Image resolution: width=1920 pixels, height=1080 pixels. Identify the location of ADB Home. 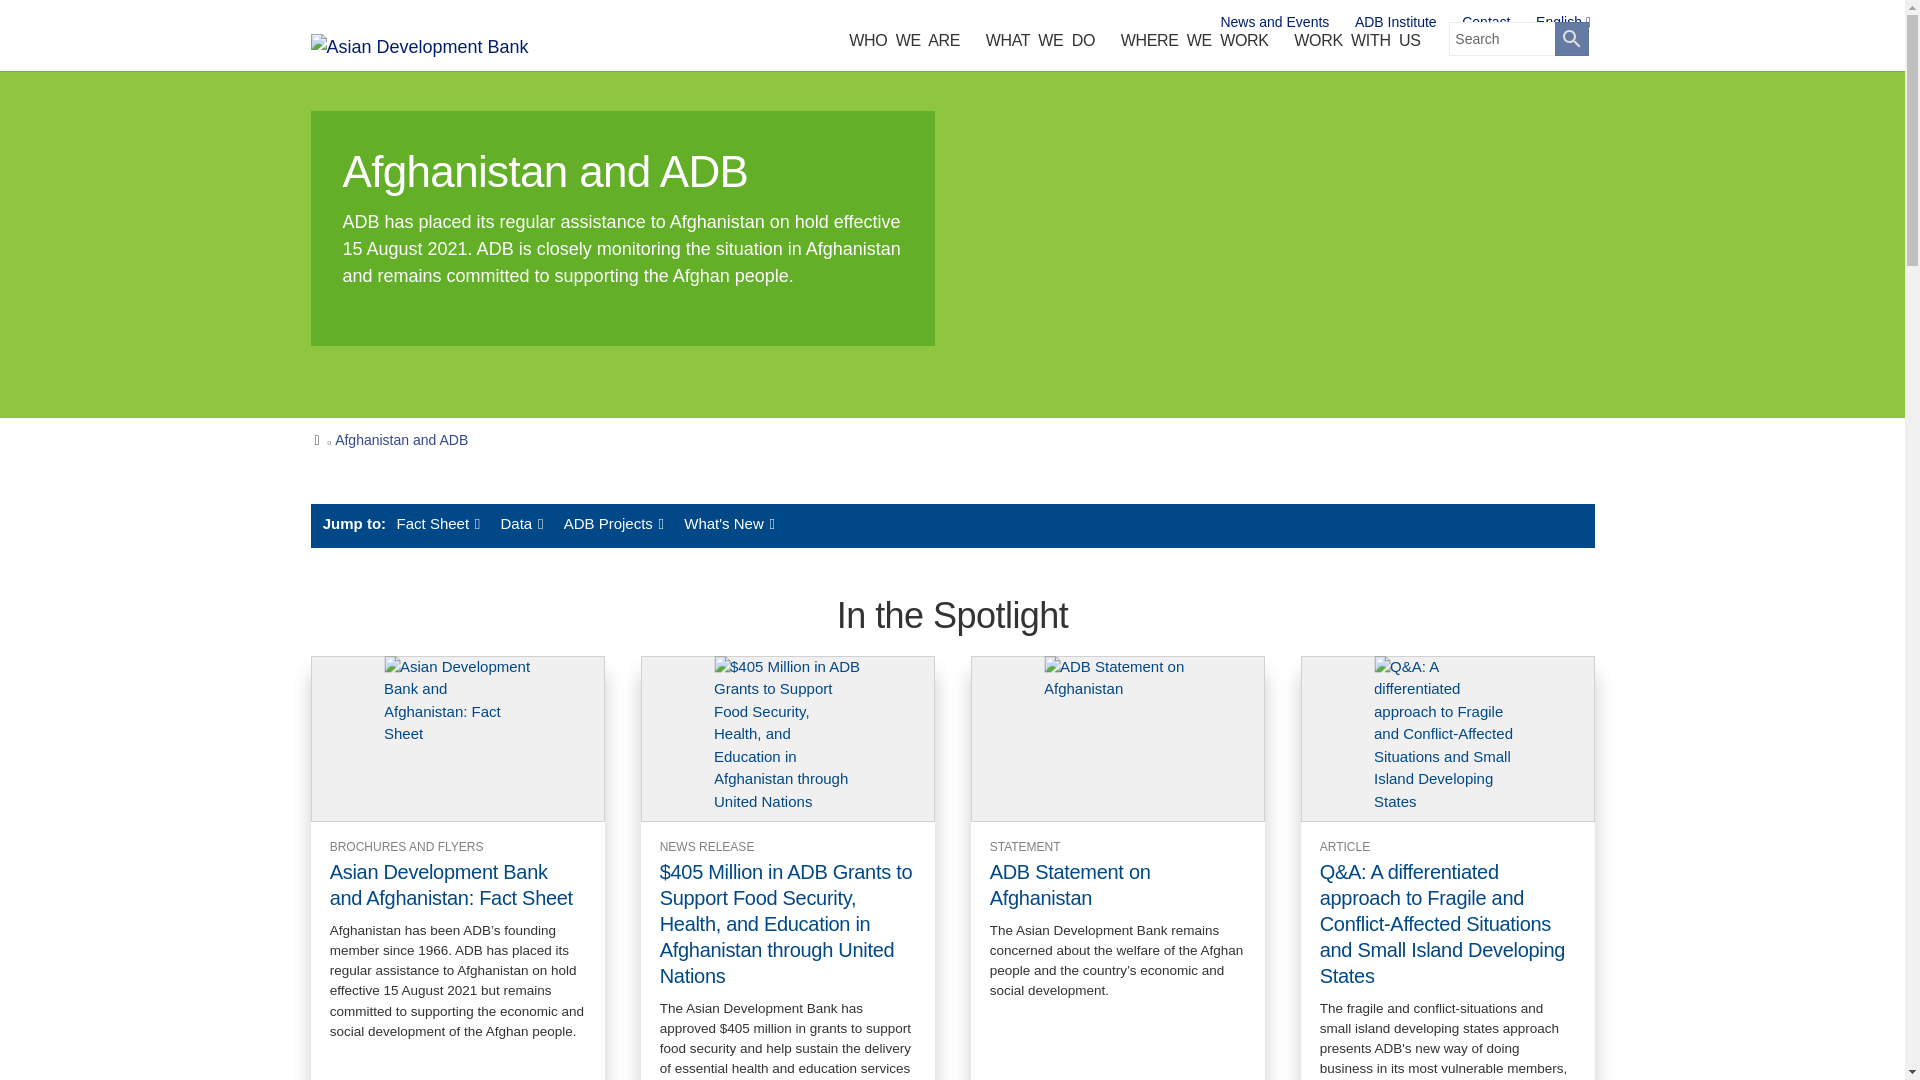
(446, 46).